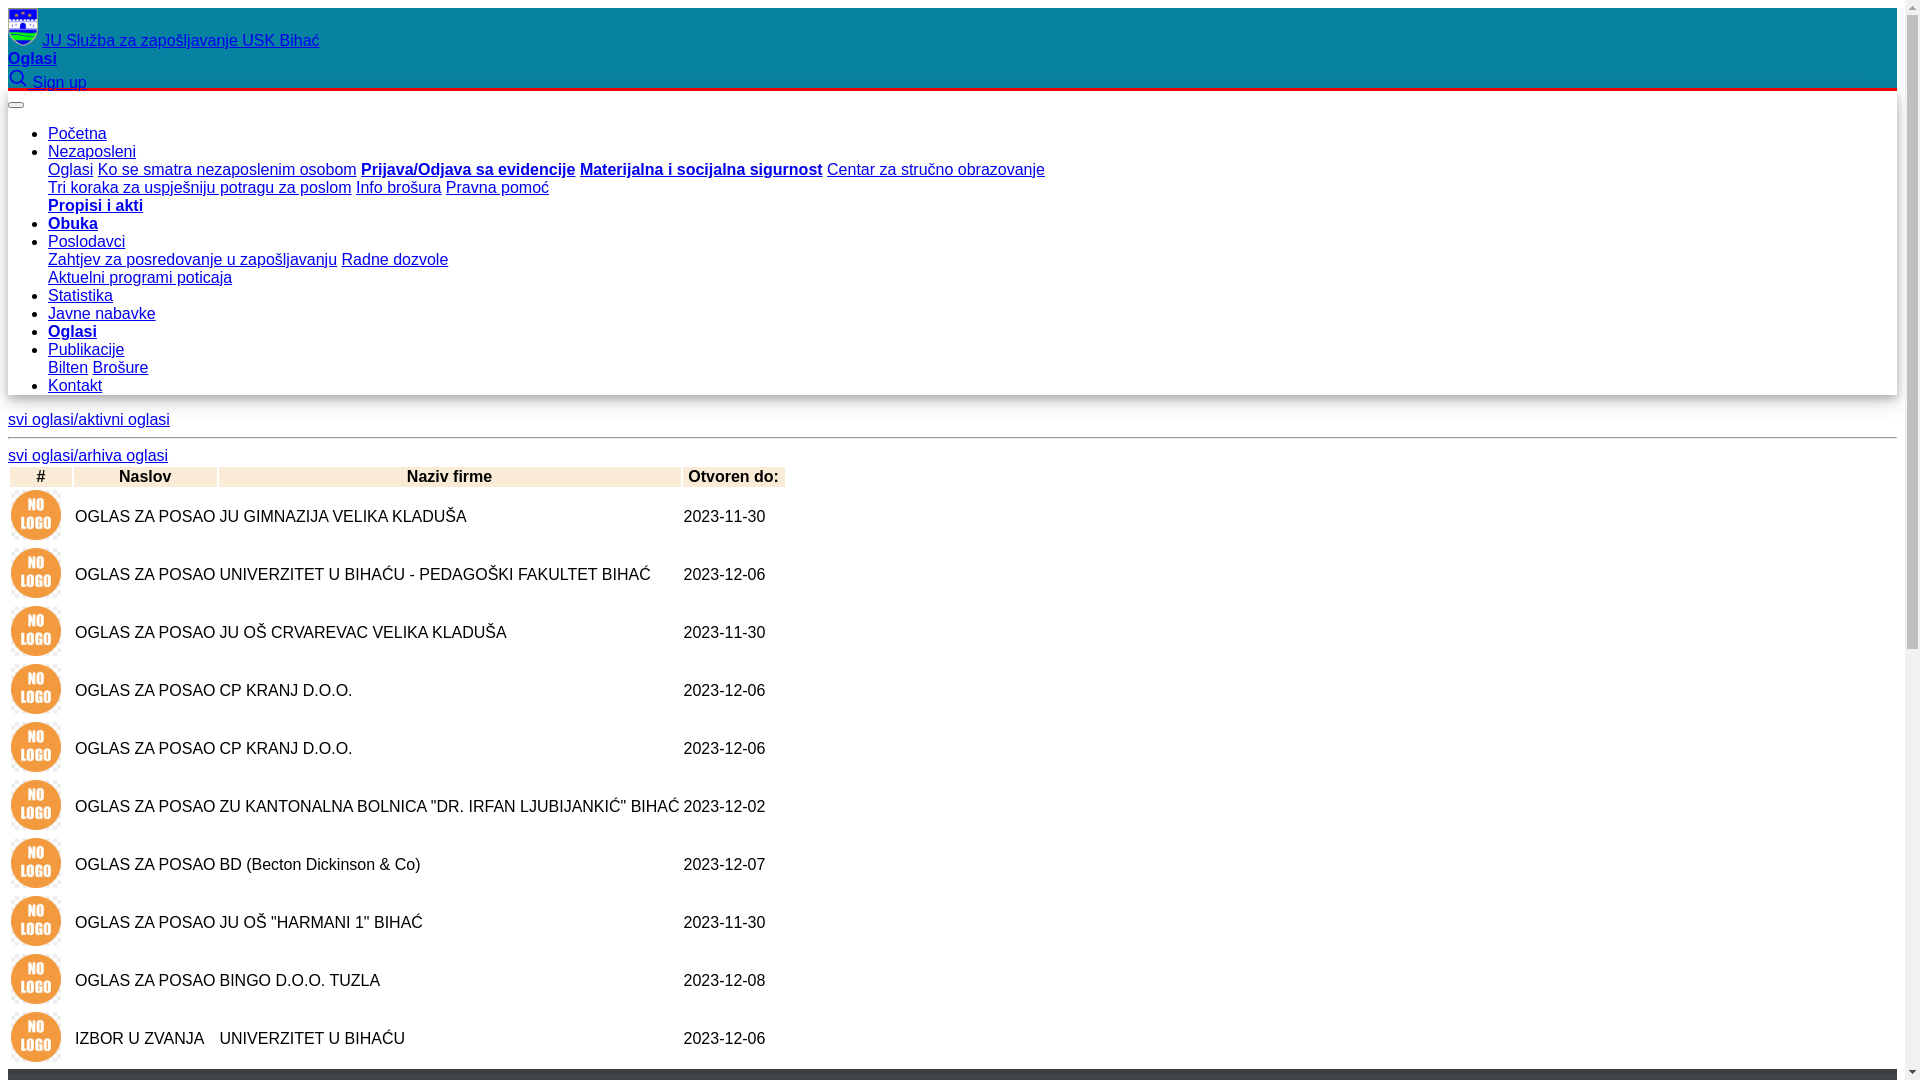  Describe the element at coordinates (59, 82) in the screenshot. I see `Sign up` at that location.